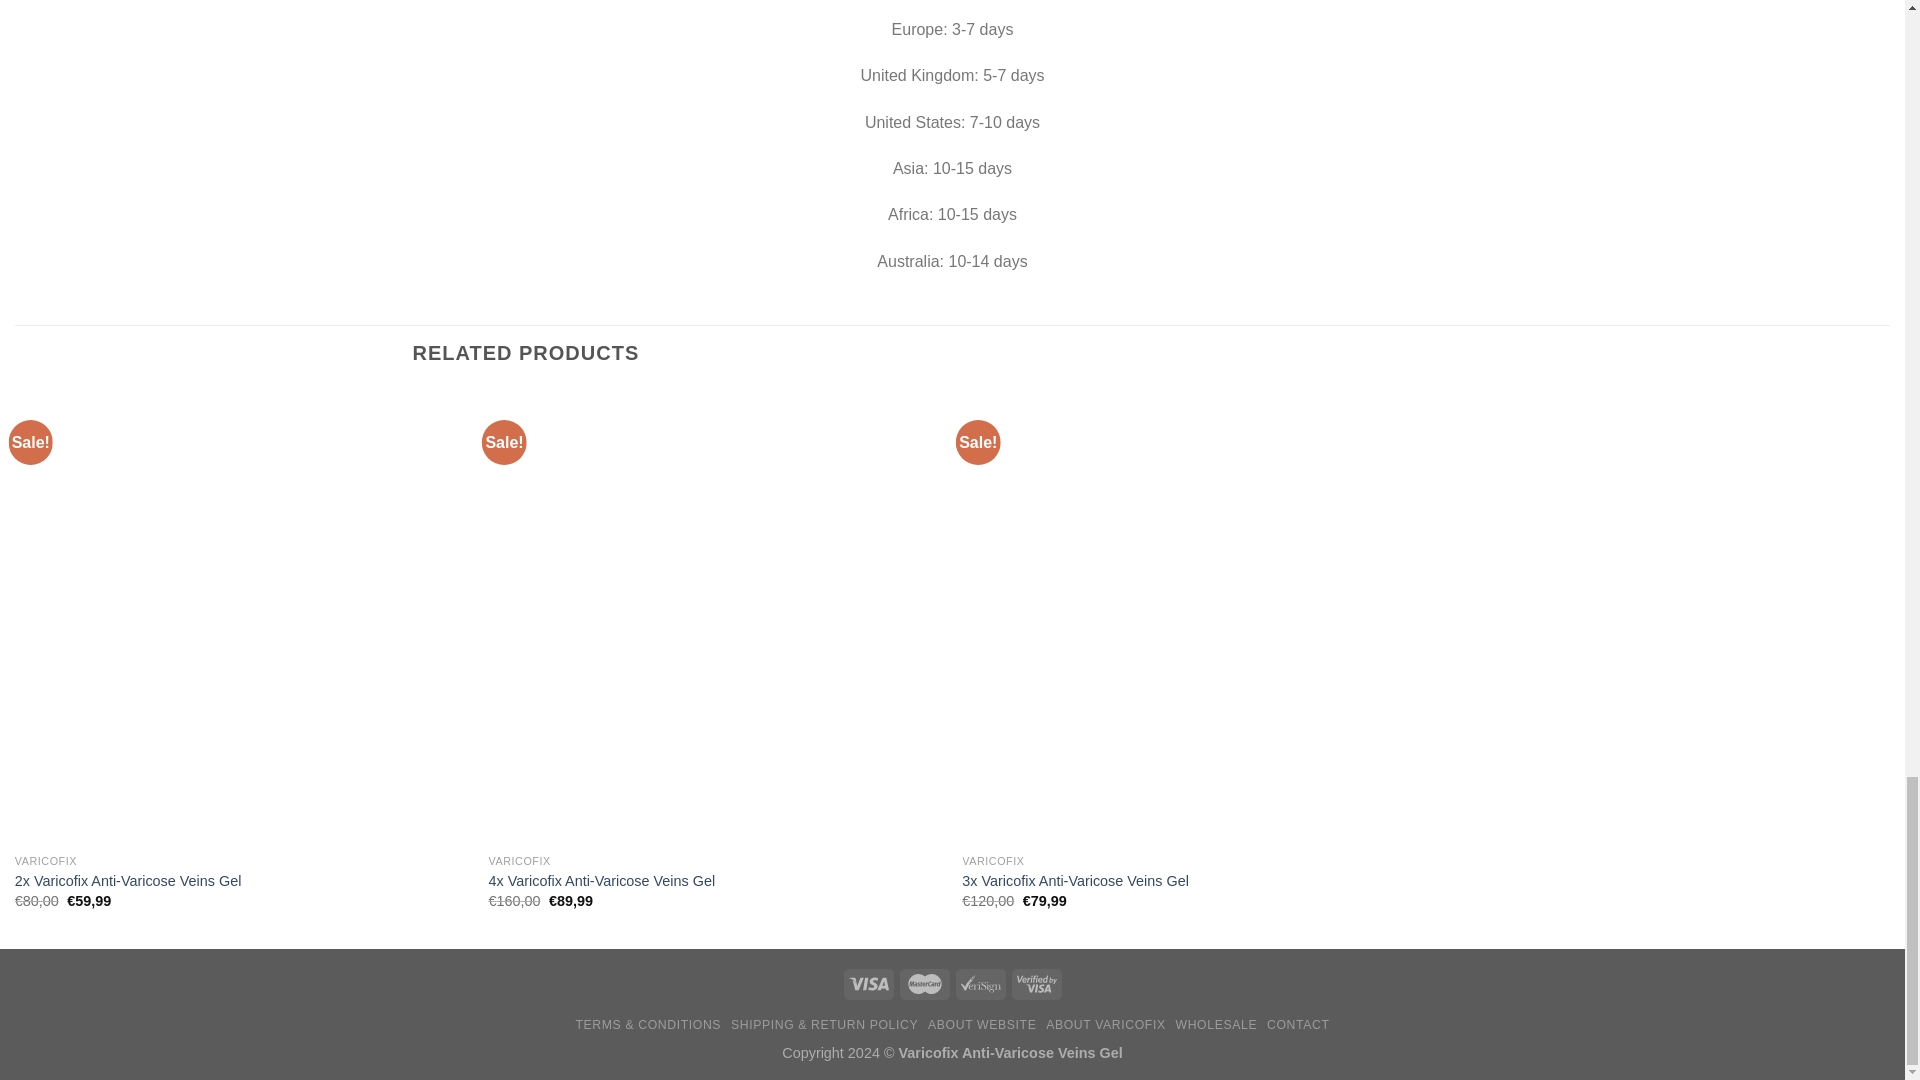  I want to click on Submit, so click(96, 866).